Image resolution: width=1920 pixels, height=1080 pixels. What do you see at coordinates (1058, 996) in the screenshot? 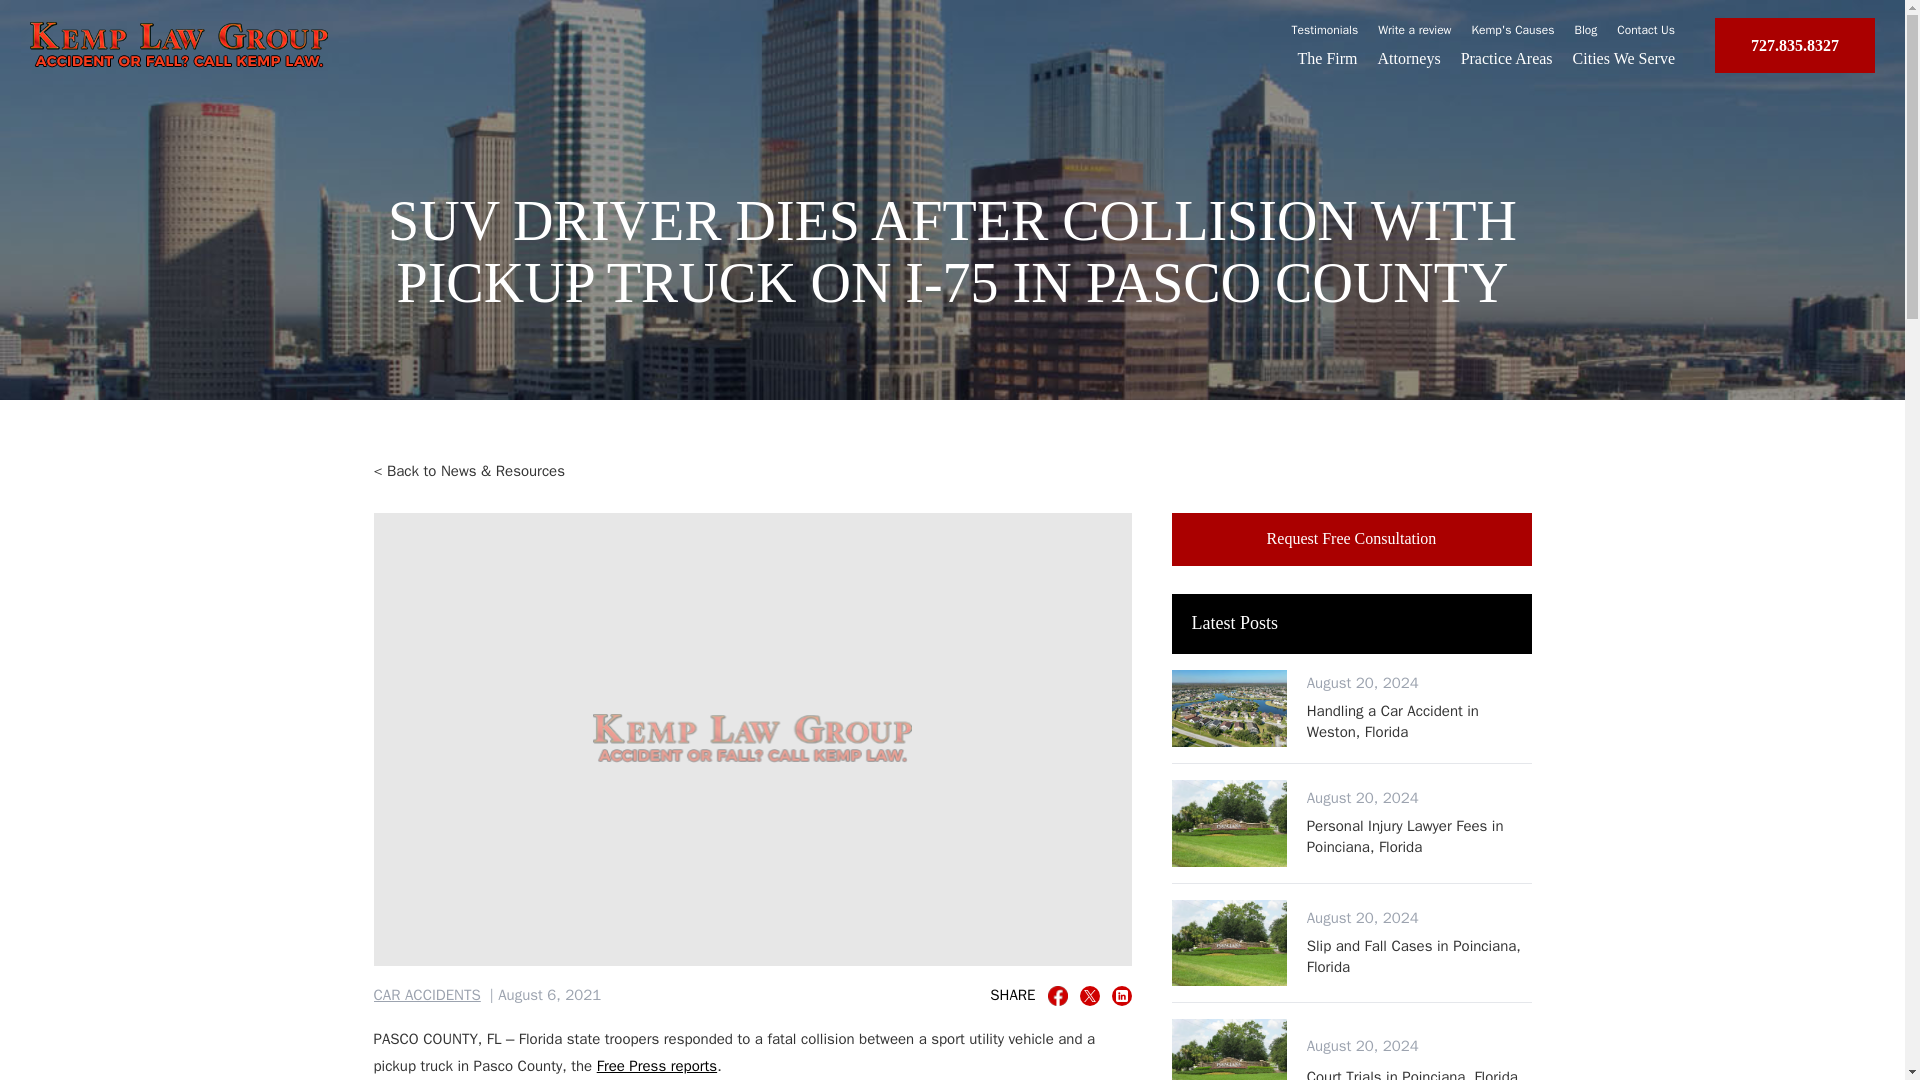
I see `Share in Facebook` at bounding box center [1058, 996].